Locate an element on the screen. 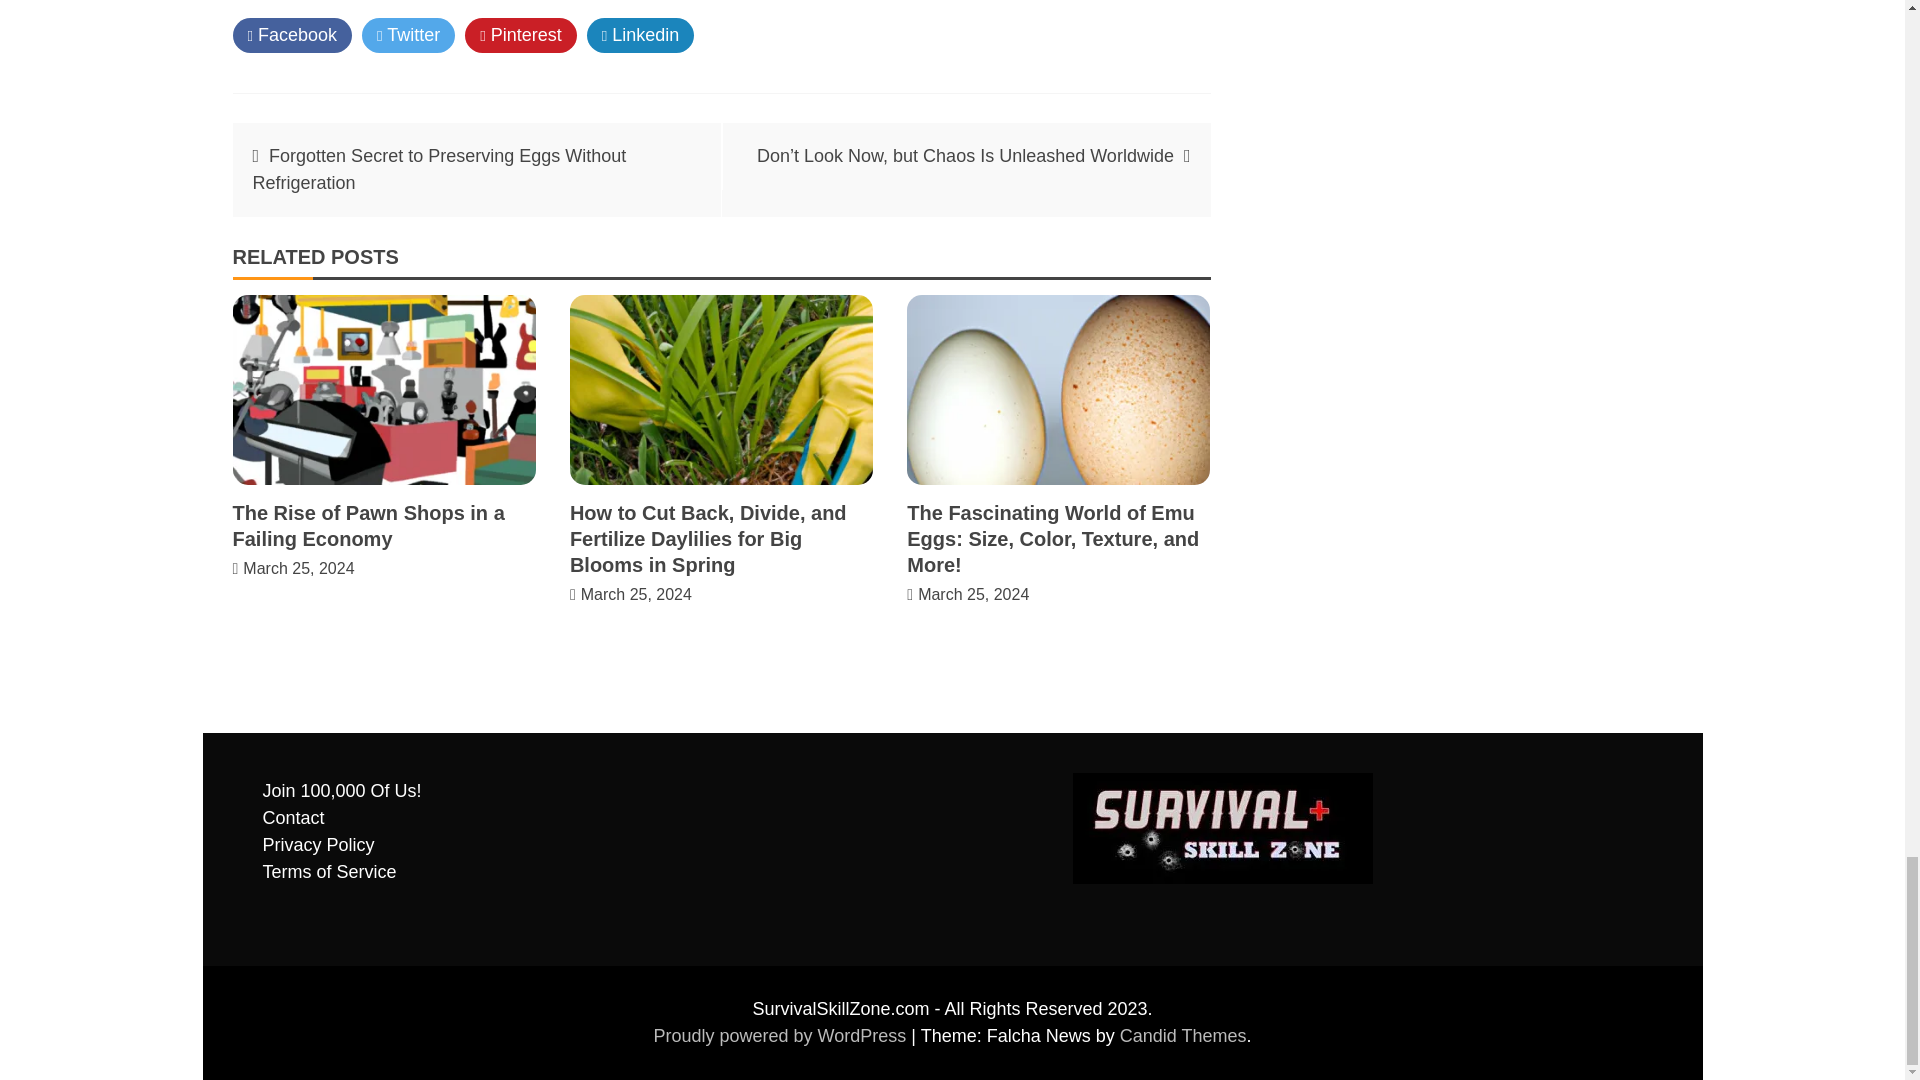  March 25, 2024 is located at coordinates (636, 594).